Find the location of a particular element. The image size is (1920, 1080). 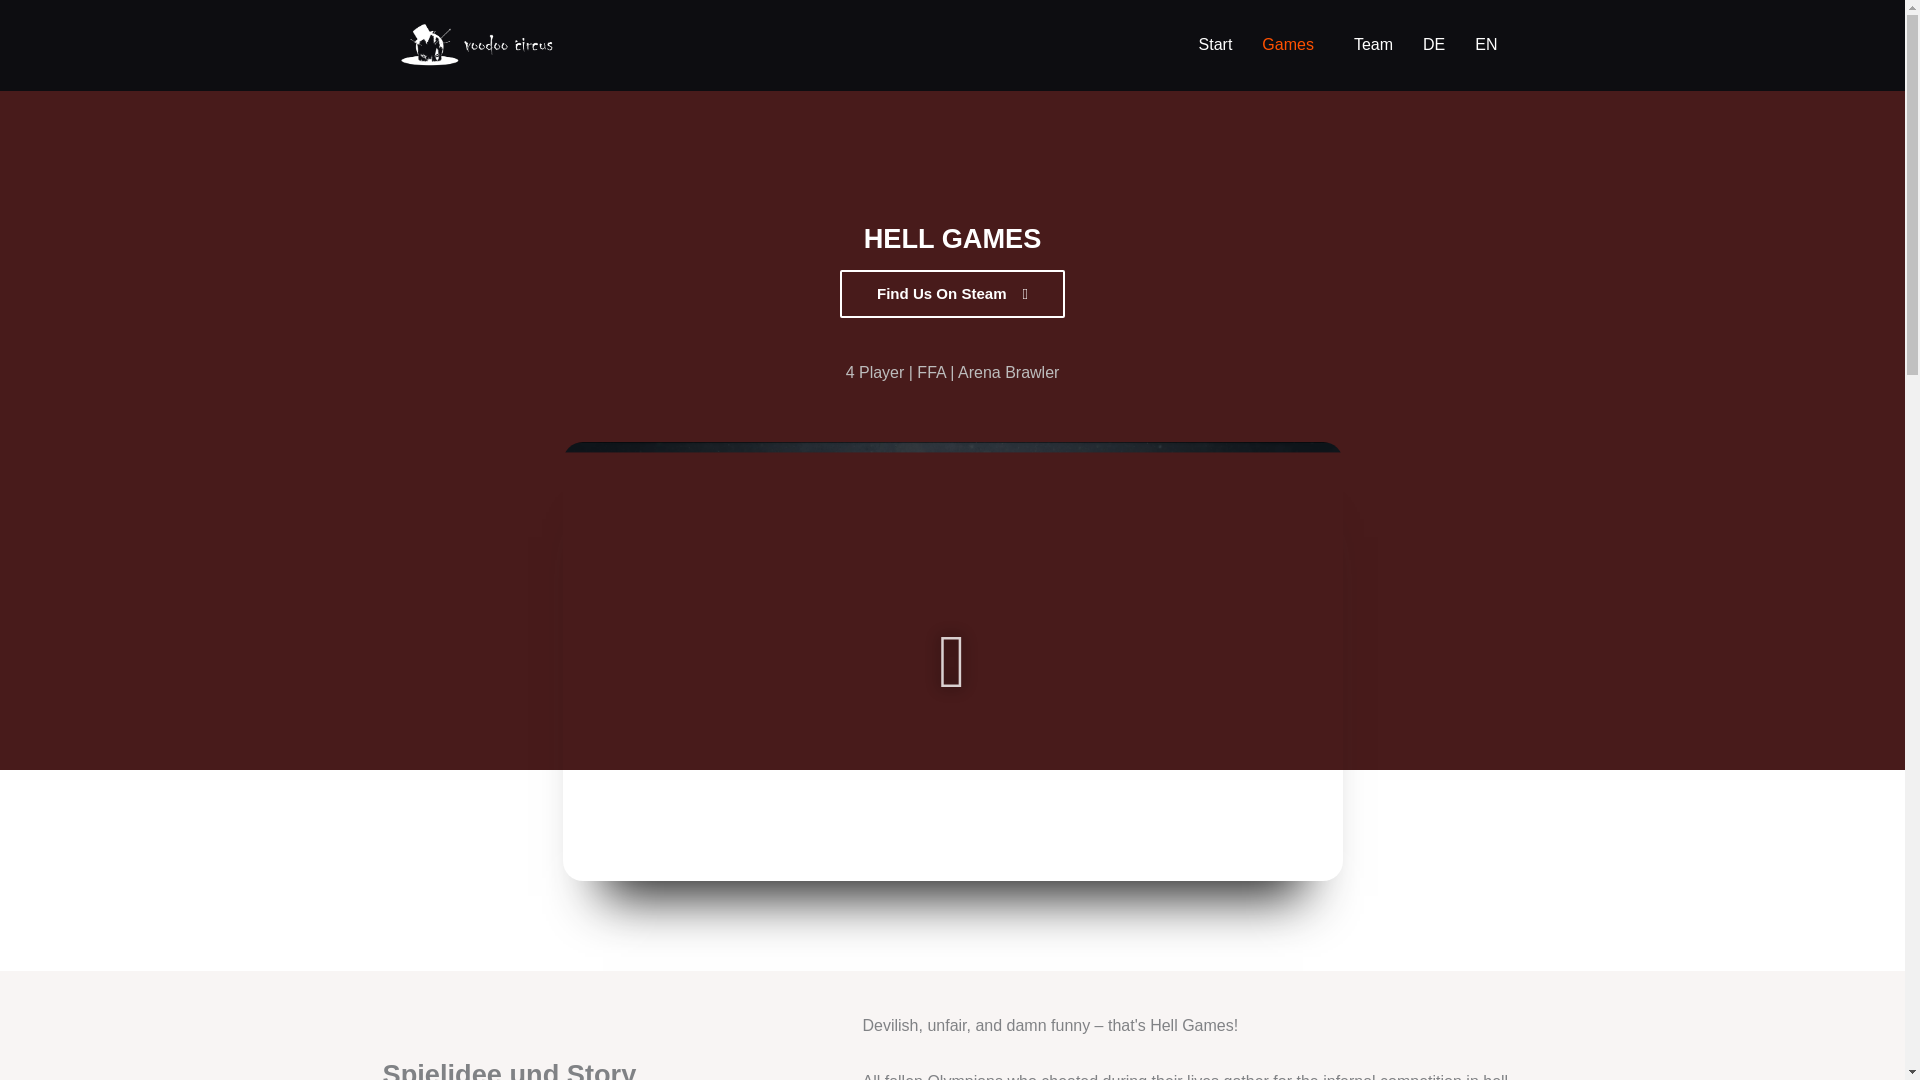

DE is located at coordinates (1433, 44).